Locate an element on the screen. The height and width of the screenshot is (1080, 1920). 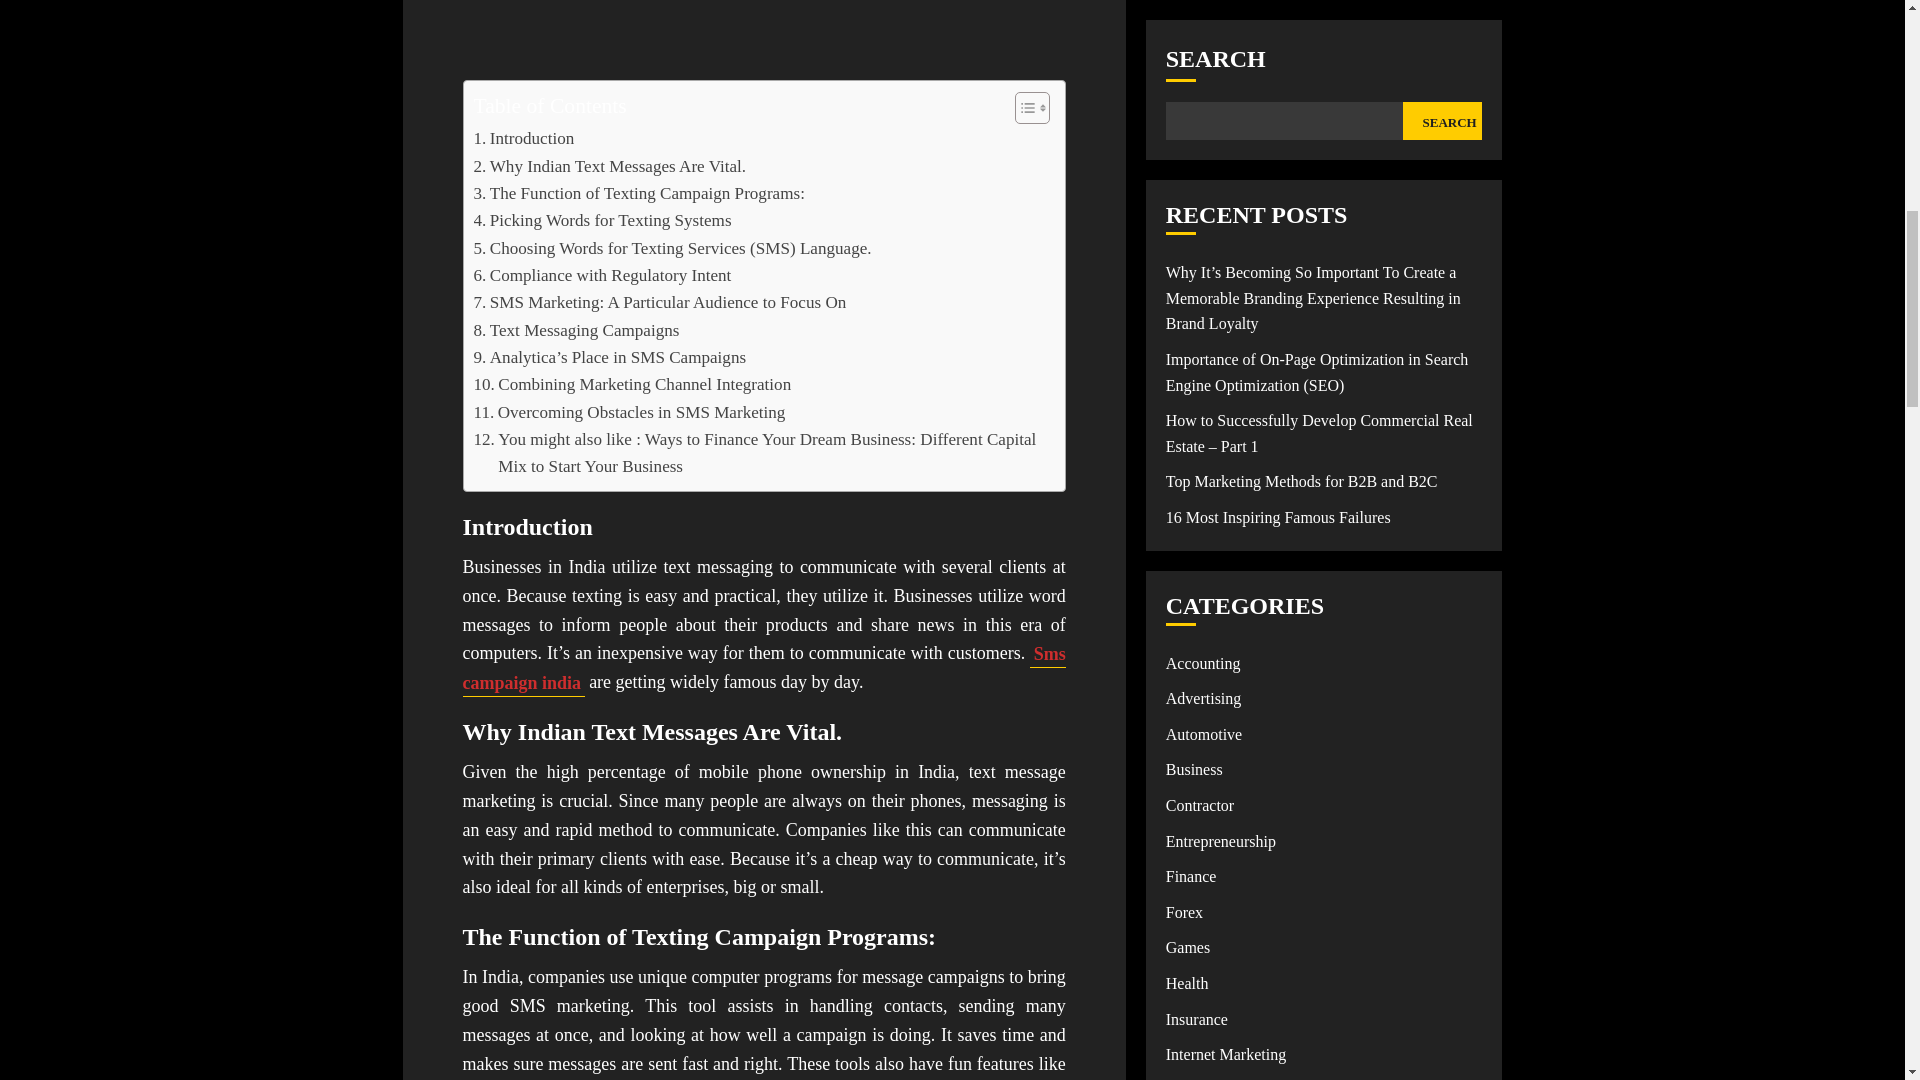
Combining Marketing Channel Integration is located at coordinates (632, 384).